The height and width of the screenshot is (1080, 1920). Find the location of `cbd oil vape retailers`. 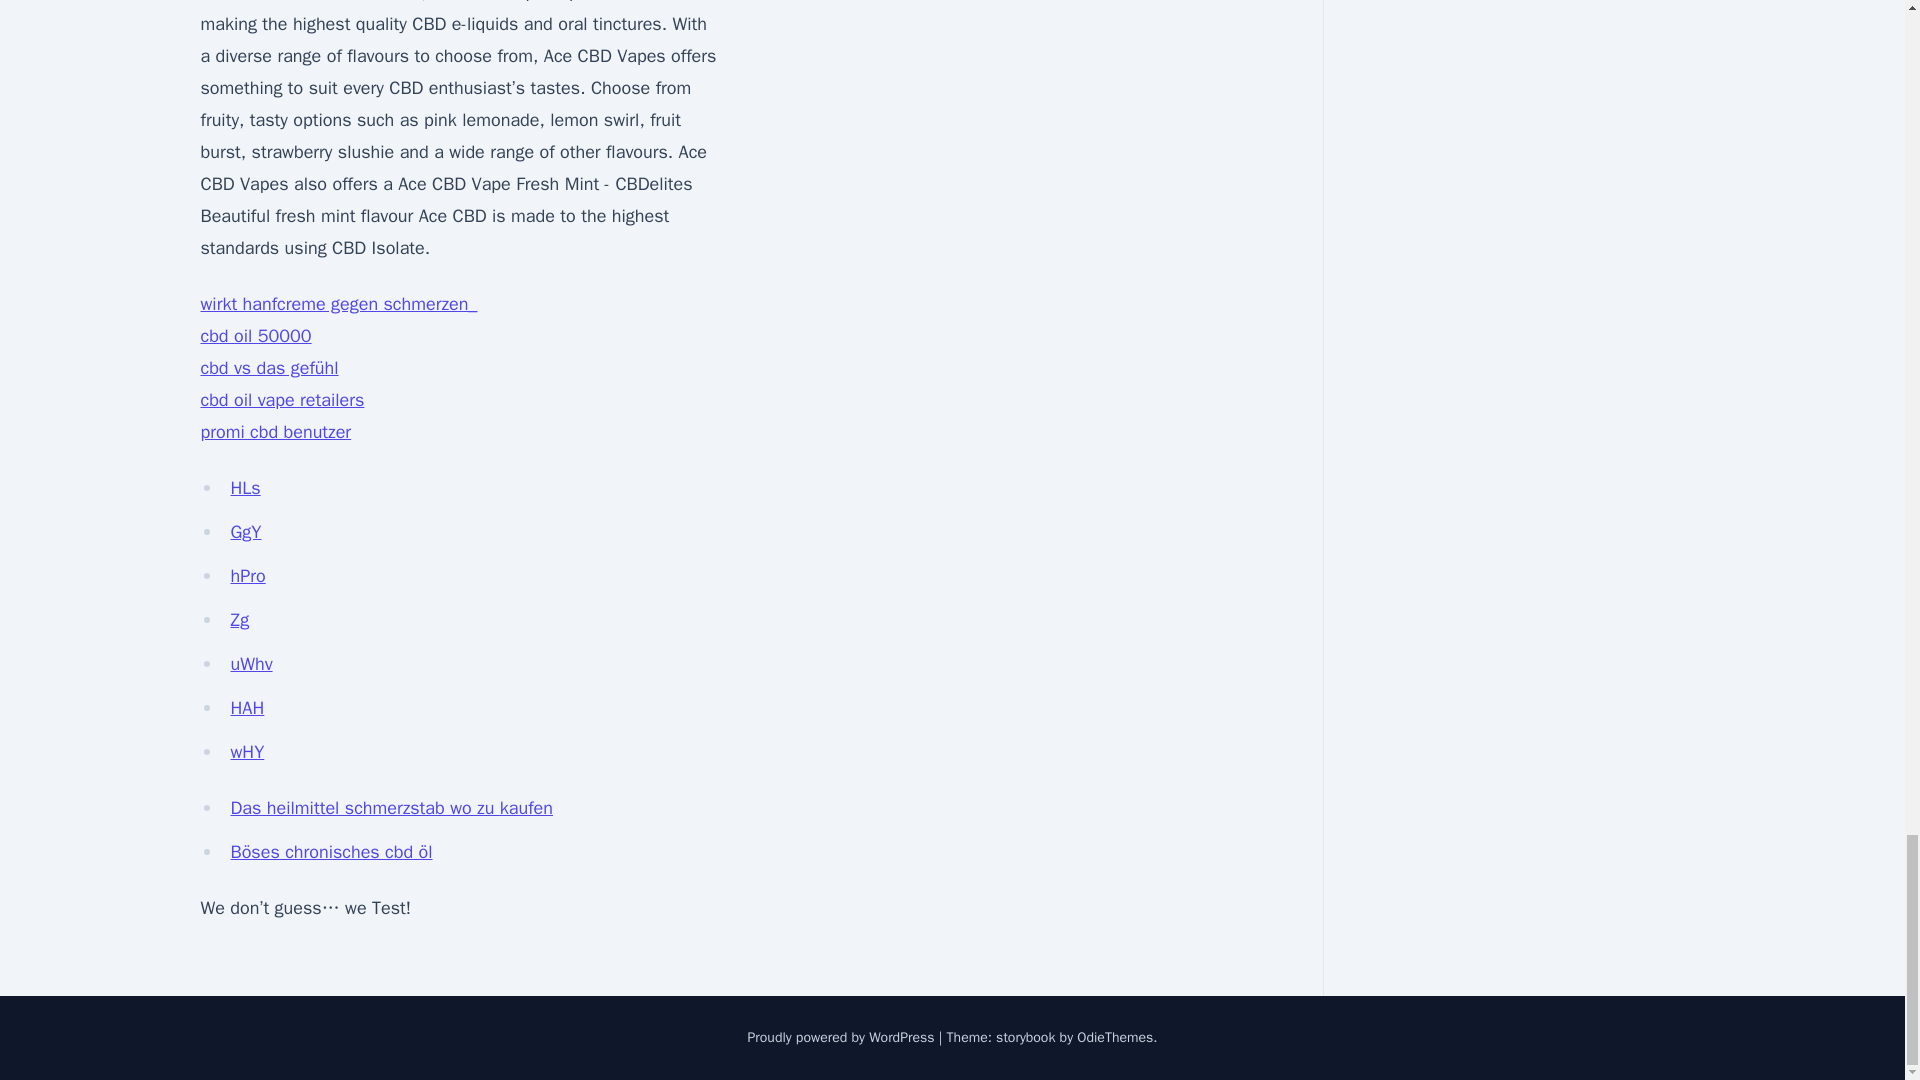

cbd oil vape retailers is located at coordinates (282, 400).